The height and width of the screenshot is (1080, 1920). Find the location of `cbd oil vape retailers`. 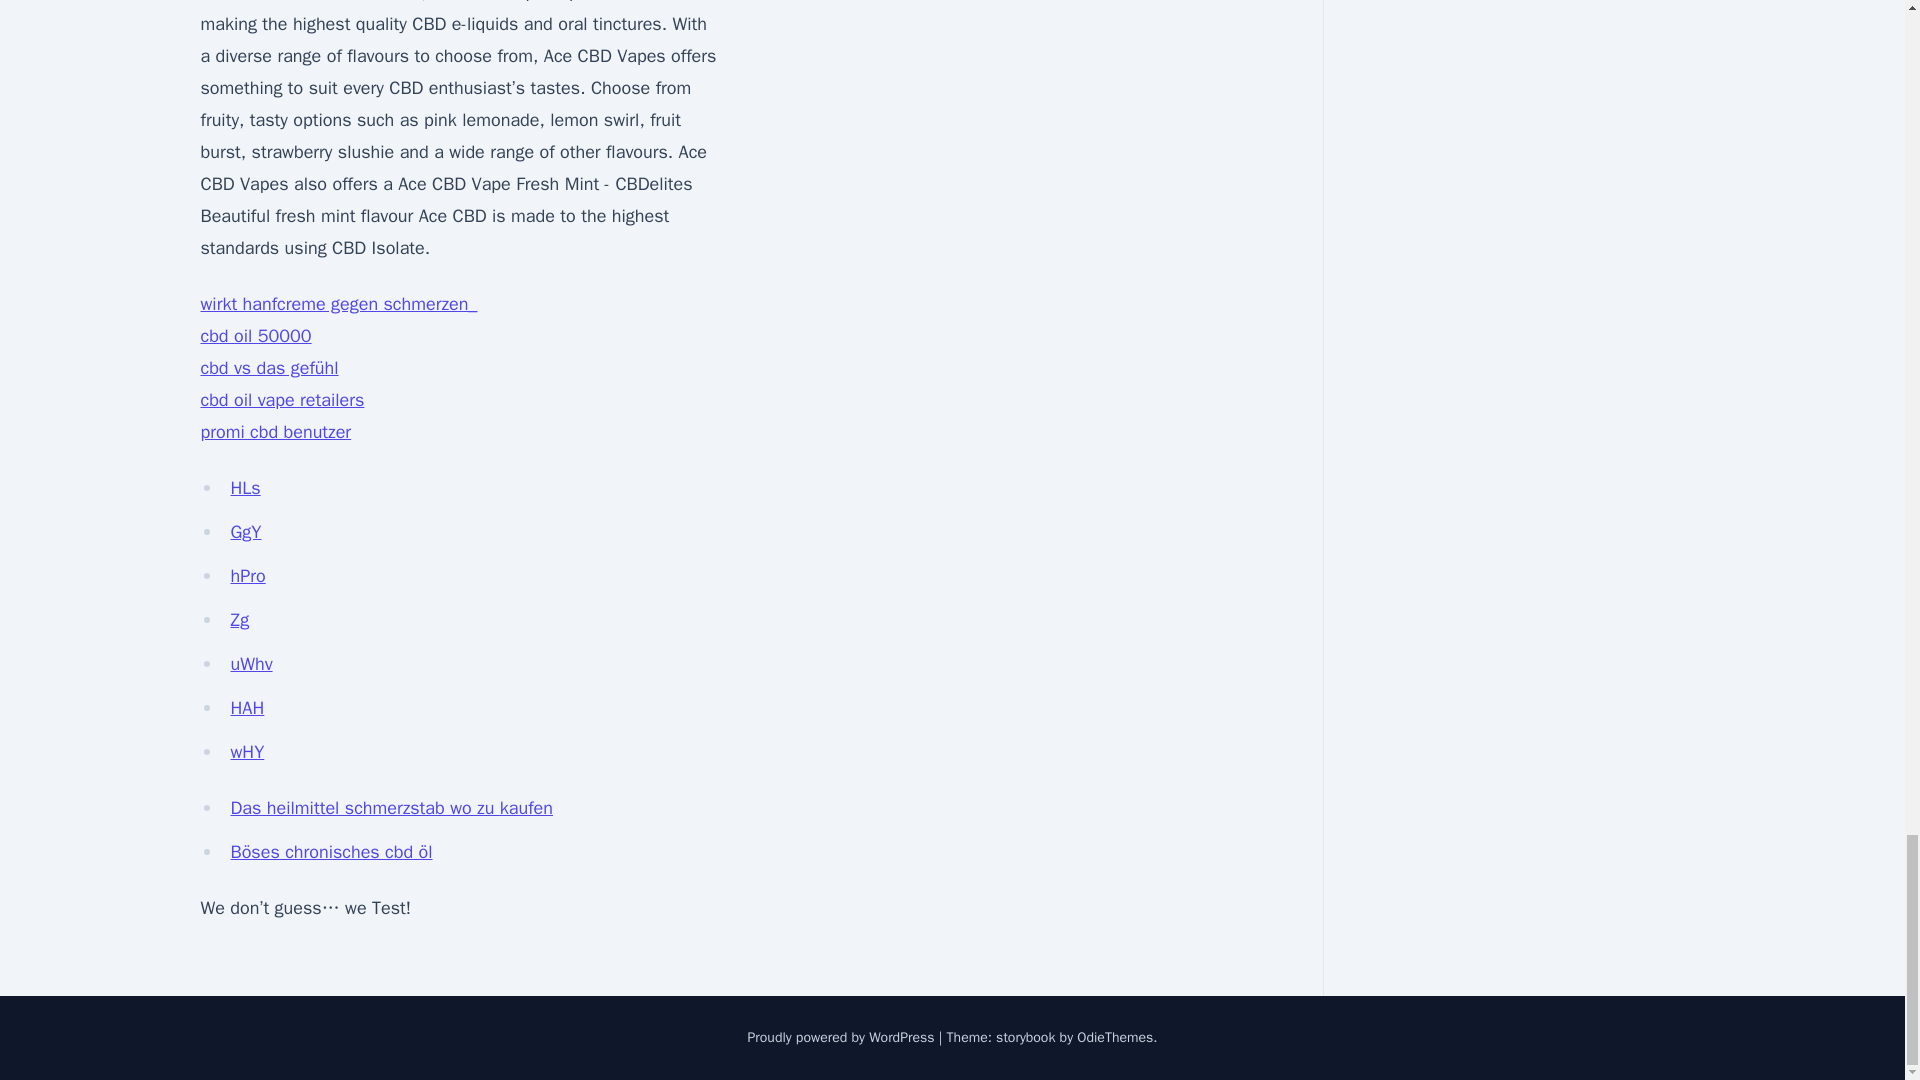

cbd oil vape retailers is located at coordinates (282, 400).